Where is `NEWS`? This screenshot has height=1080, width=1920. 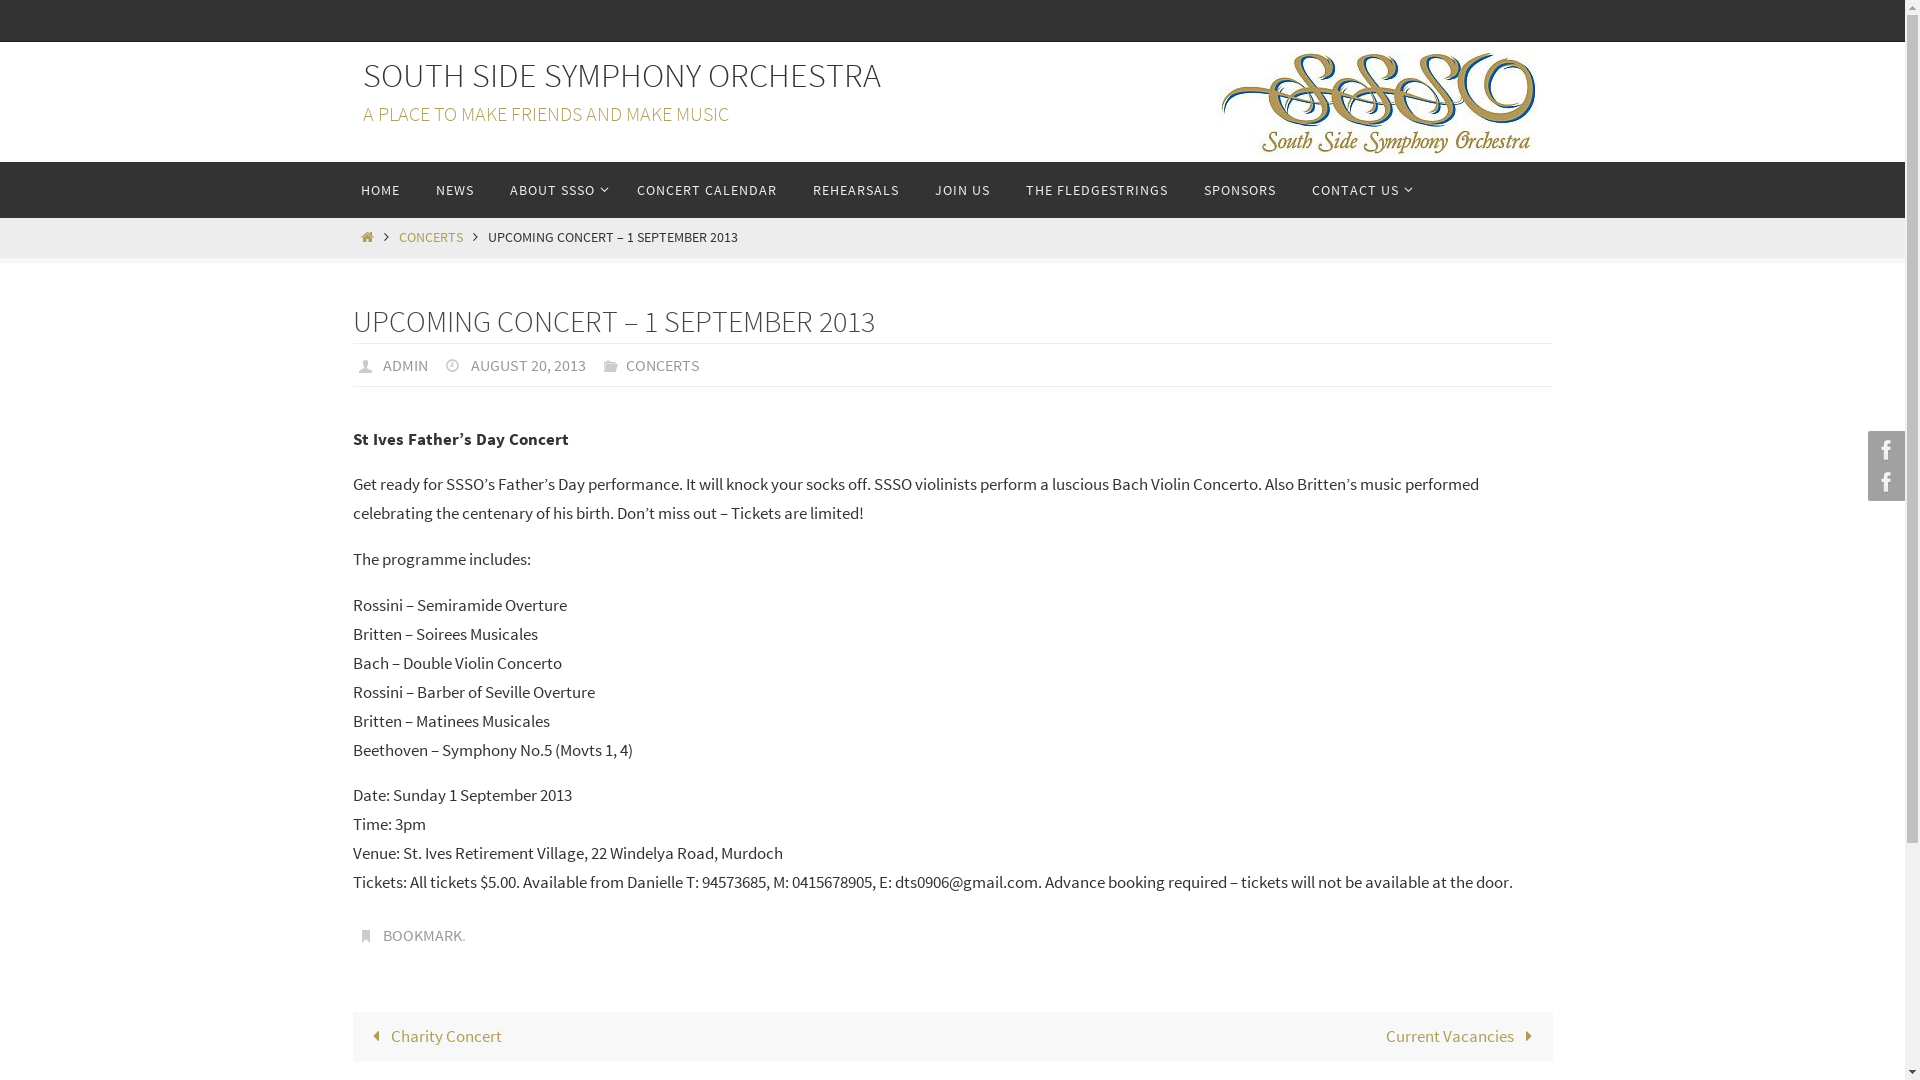
NEWS is located at coordinates (454, 190).